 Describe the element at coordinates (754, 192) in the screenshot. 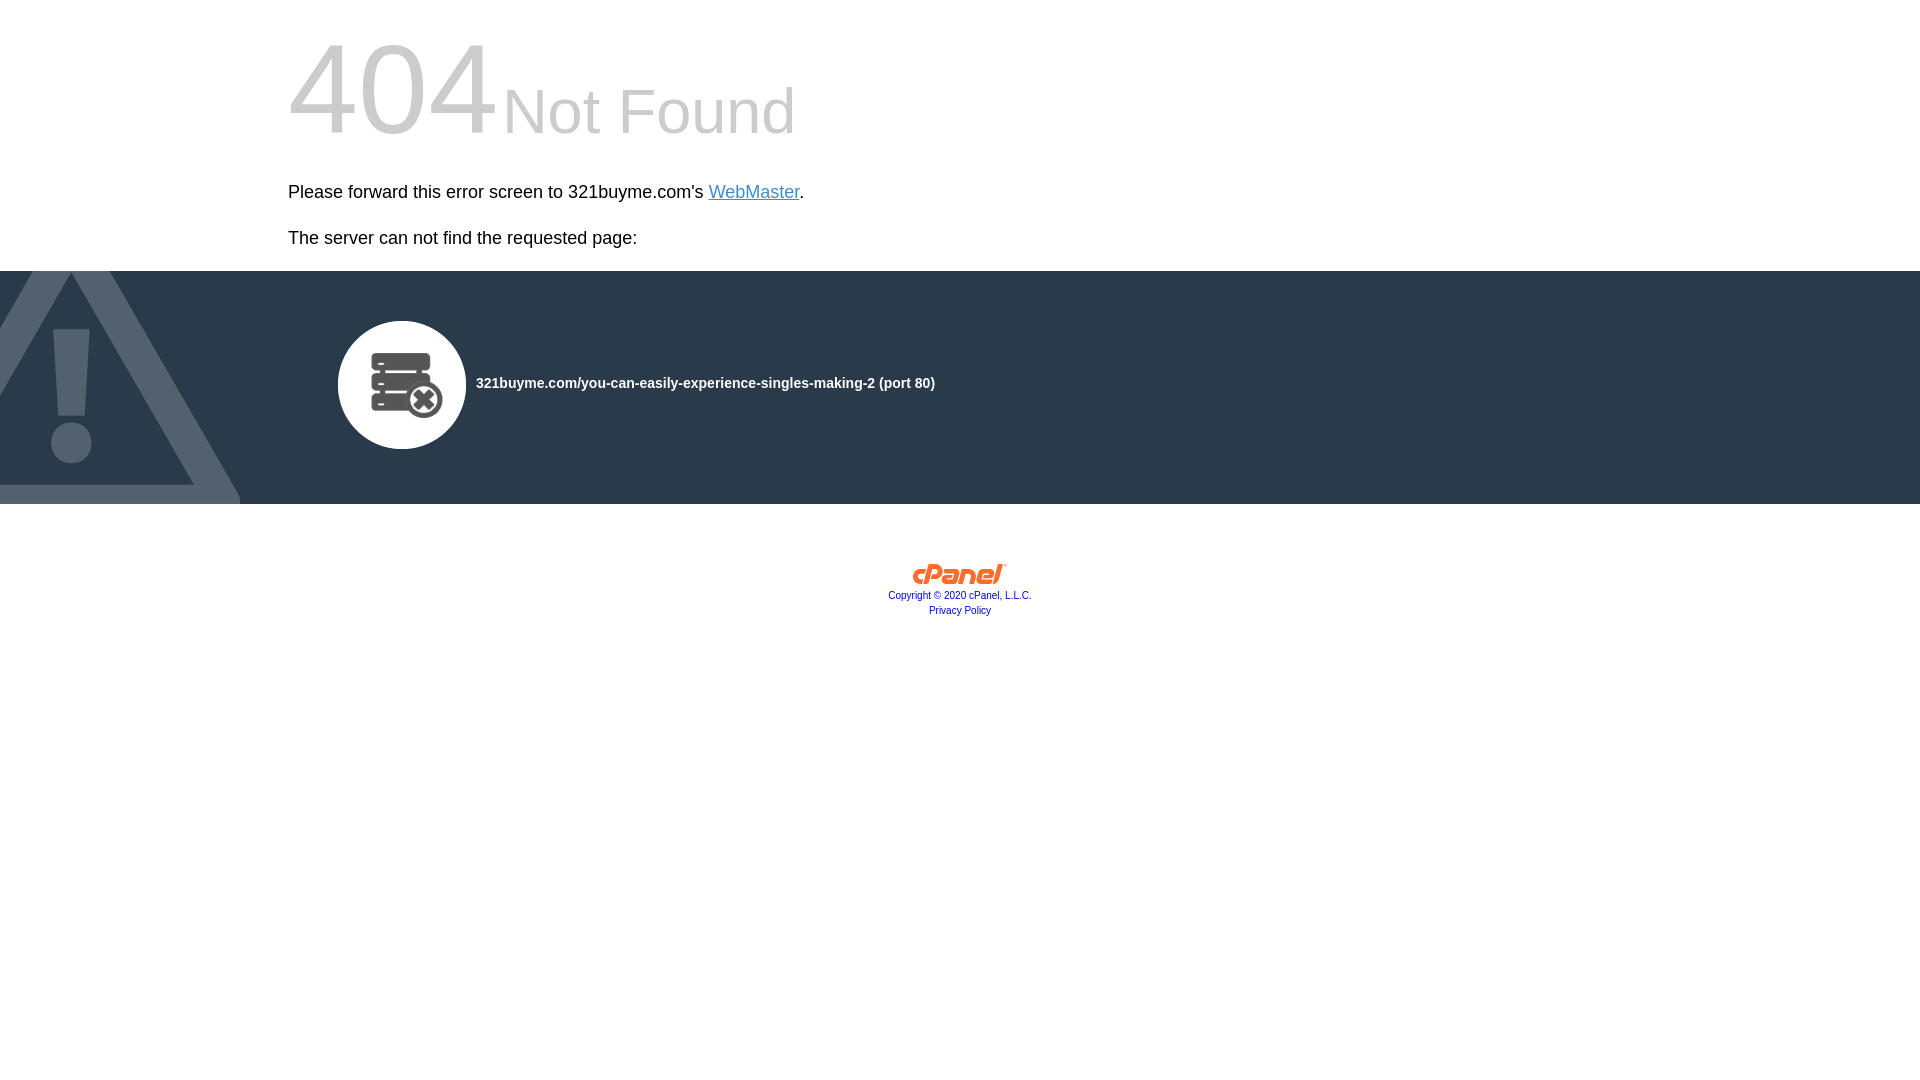

I see `WebMaster` at that location.